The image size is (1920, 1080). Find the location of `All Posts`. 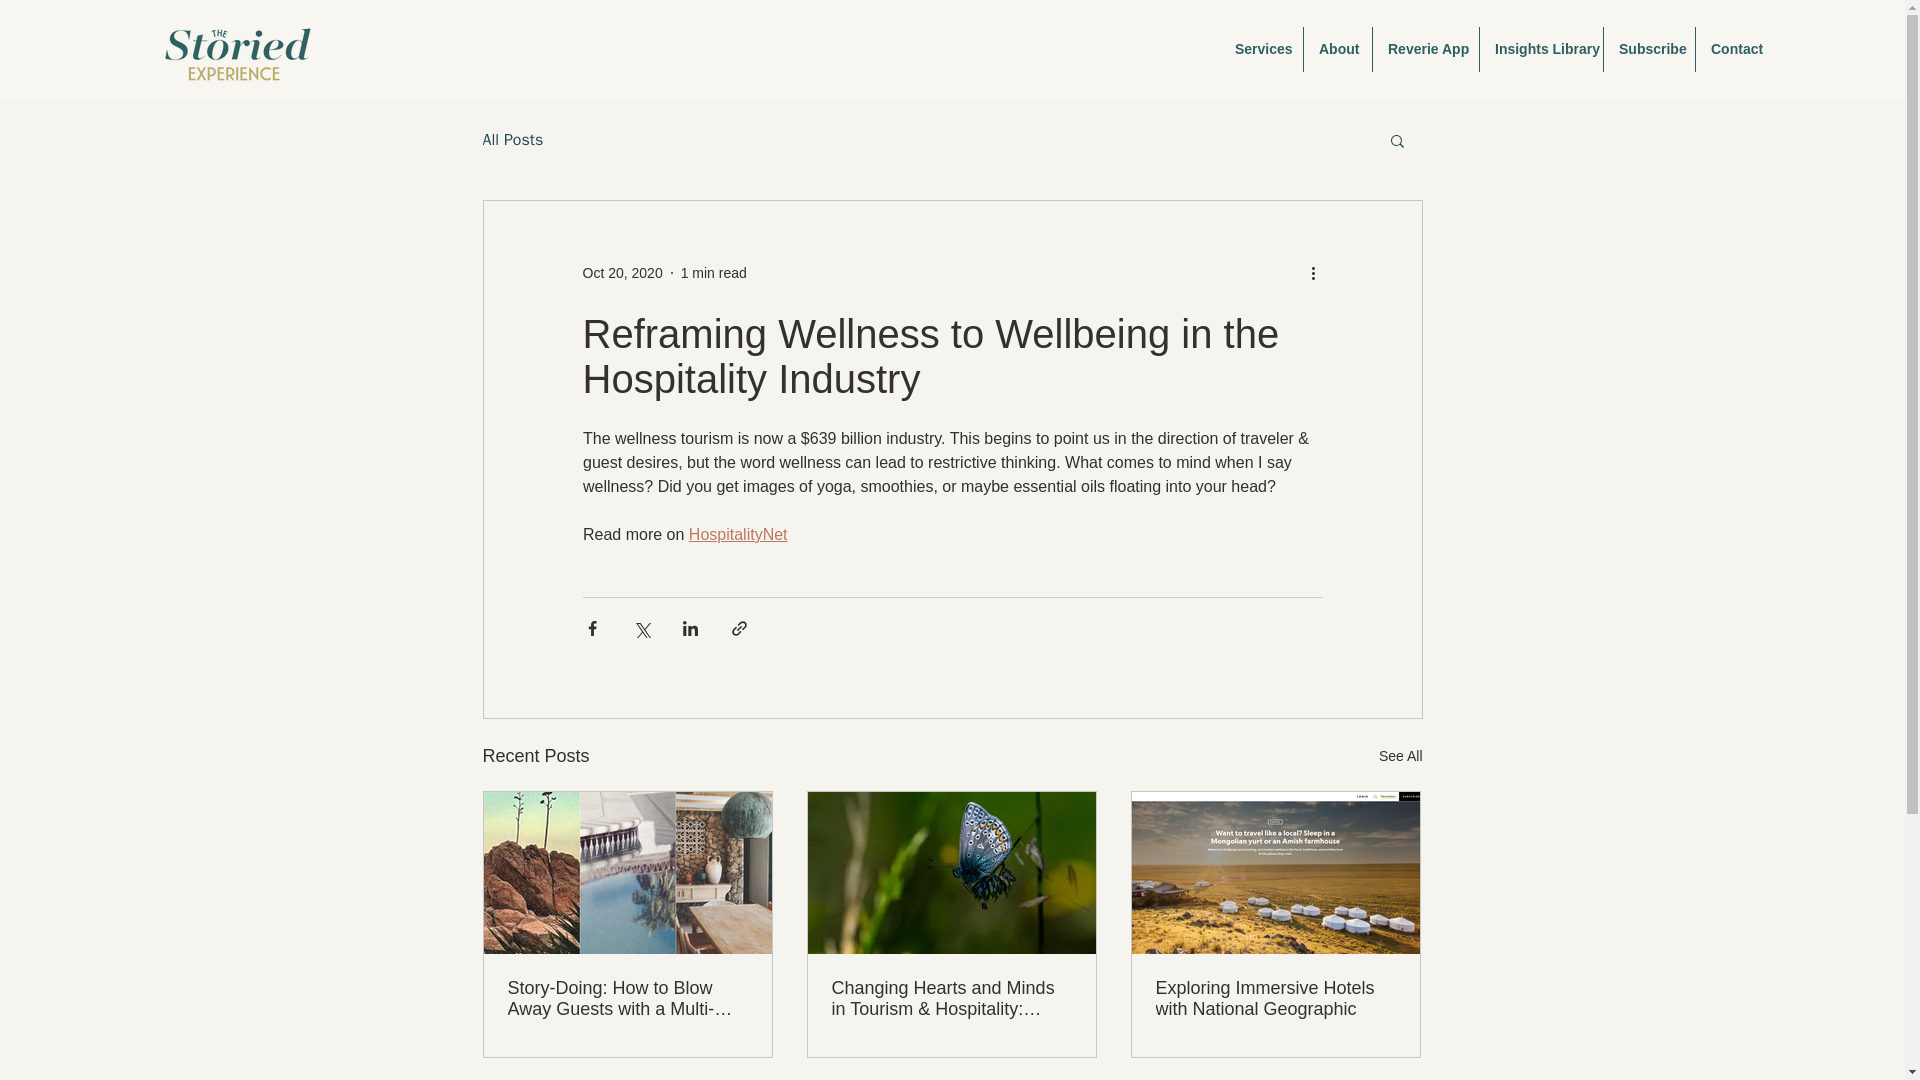

All Posts is located at coordinates (512, 140).